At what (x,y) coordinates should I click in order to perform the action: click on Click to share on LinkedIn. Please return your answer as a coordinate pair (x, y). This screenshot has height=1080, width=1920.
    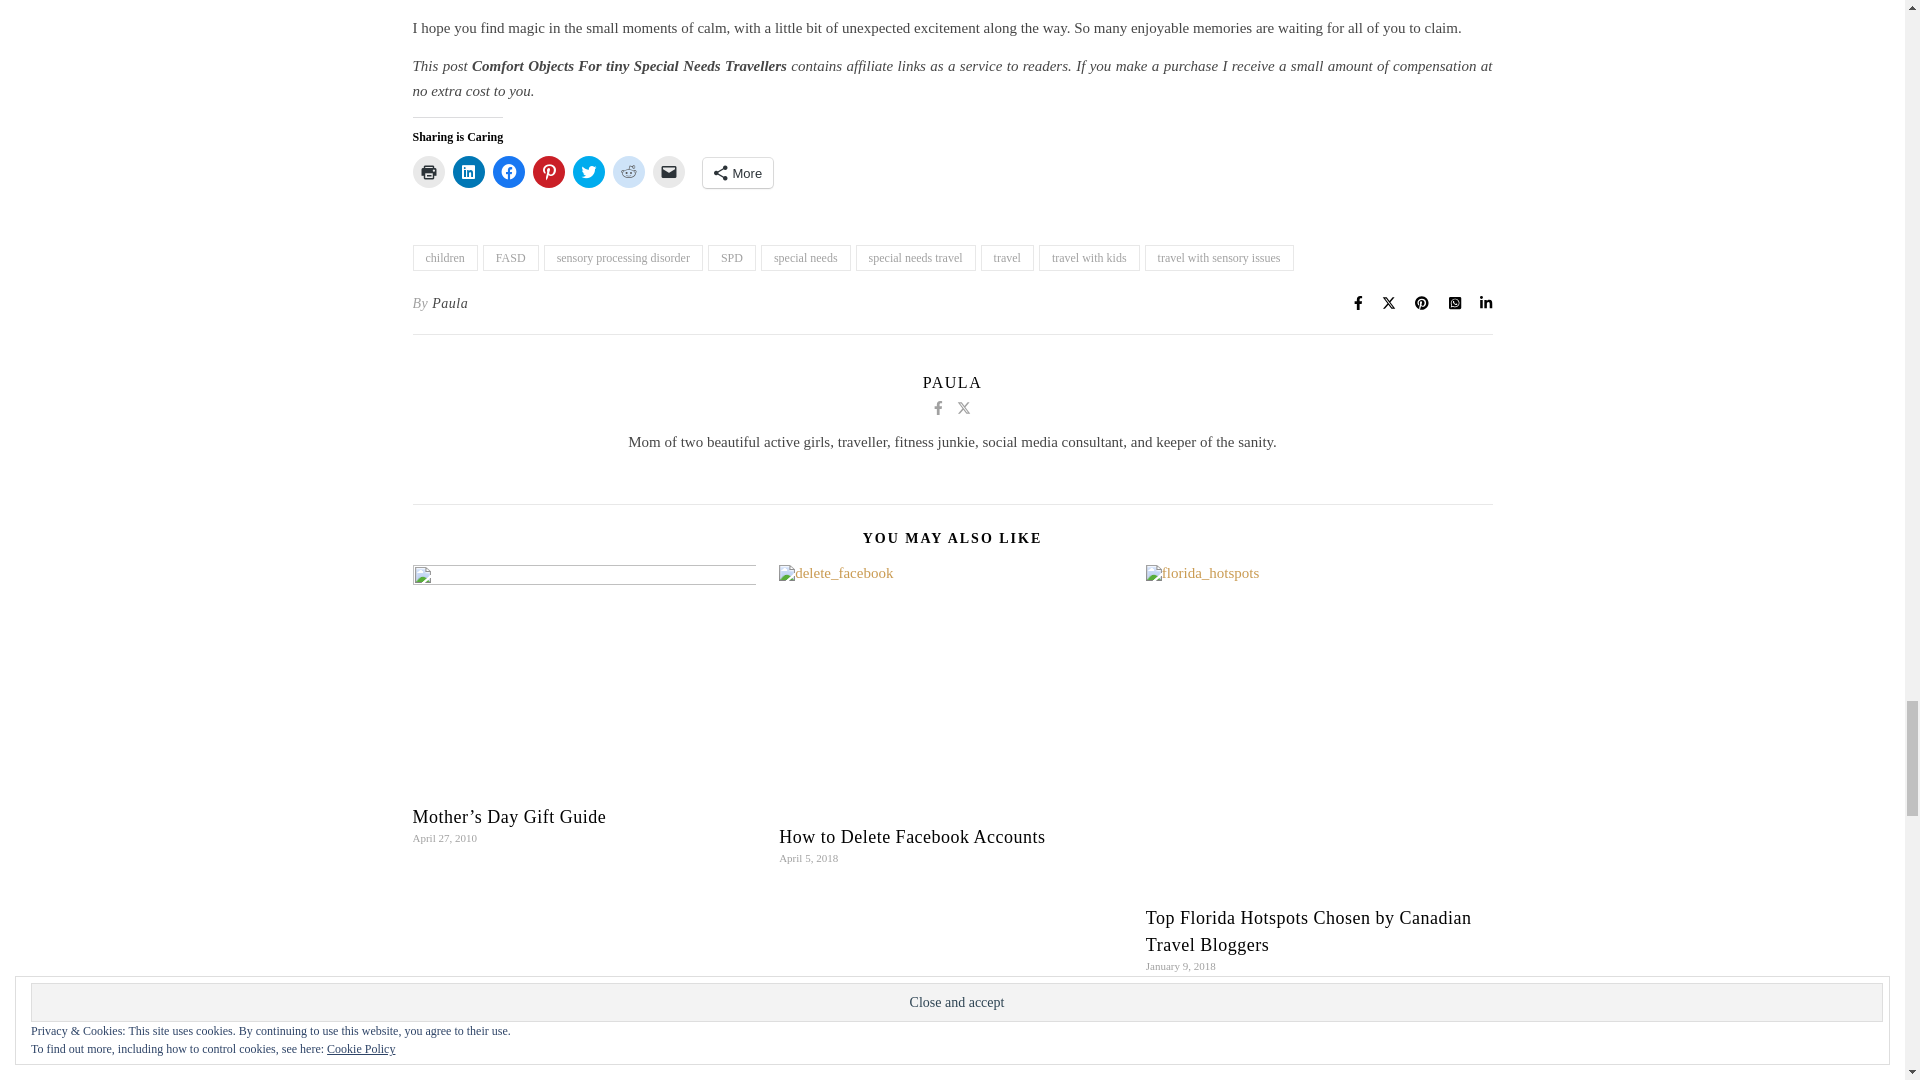
    Looking at the image, I should click on (467, 171).